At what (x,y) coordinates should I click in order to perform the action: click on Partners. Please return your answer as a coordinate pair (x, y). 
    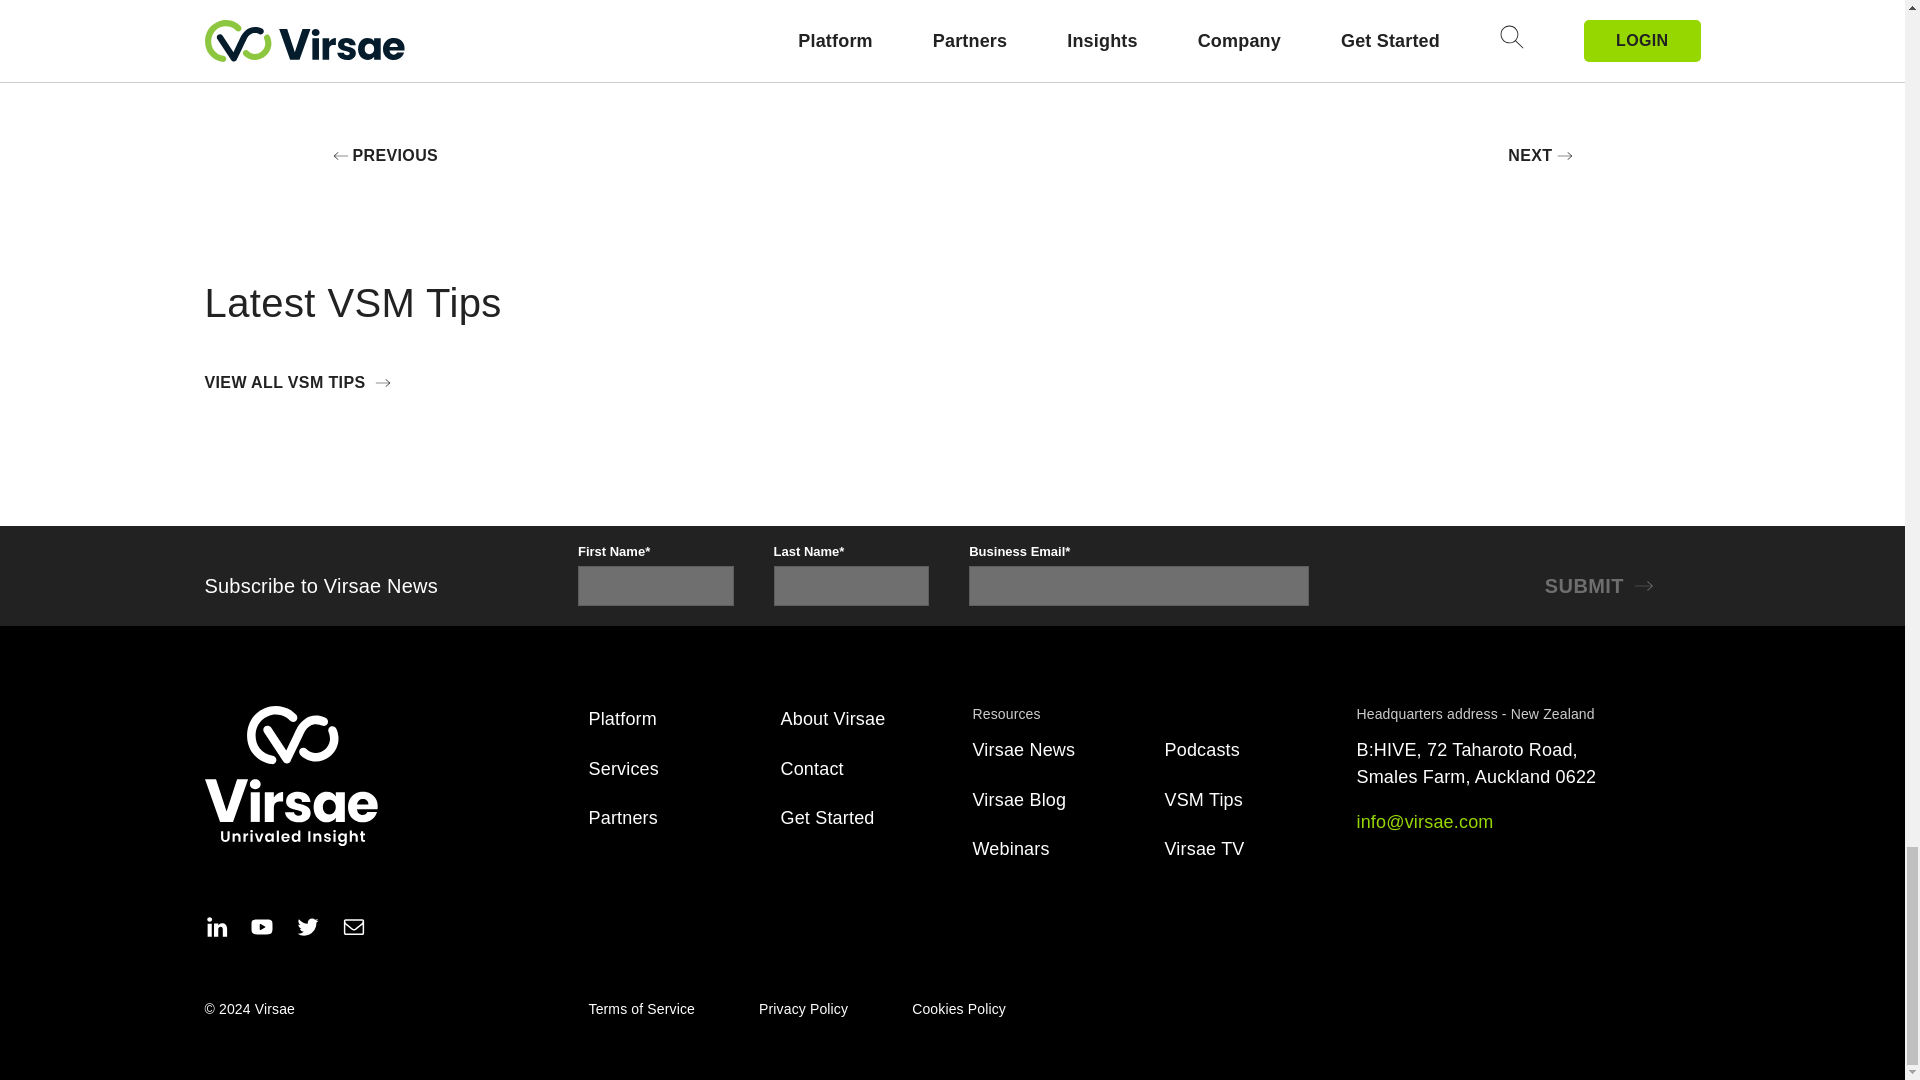
    Looking at the image, I should click on (622, 818).